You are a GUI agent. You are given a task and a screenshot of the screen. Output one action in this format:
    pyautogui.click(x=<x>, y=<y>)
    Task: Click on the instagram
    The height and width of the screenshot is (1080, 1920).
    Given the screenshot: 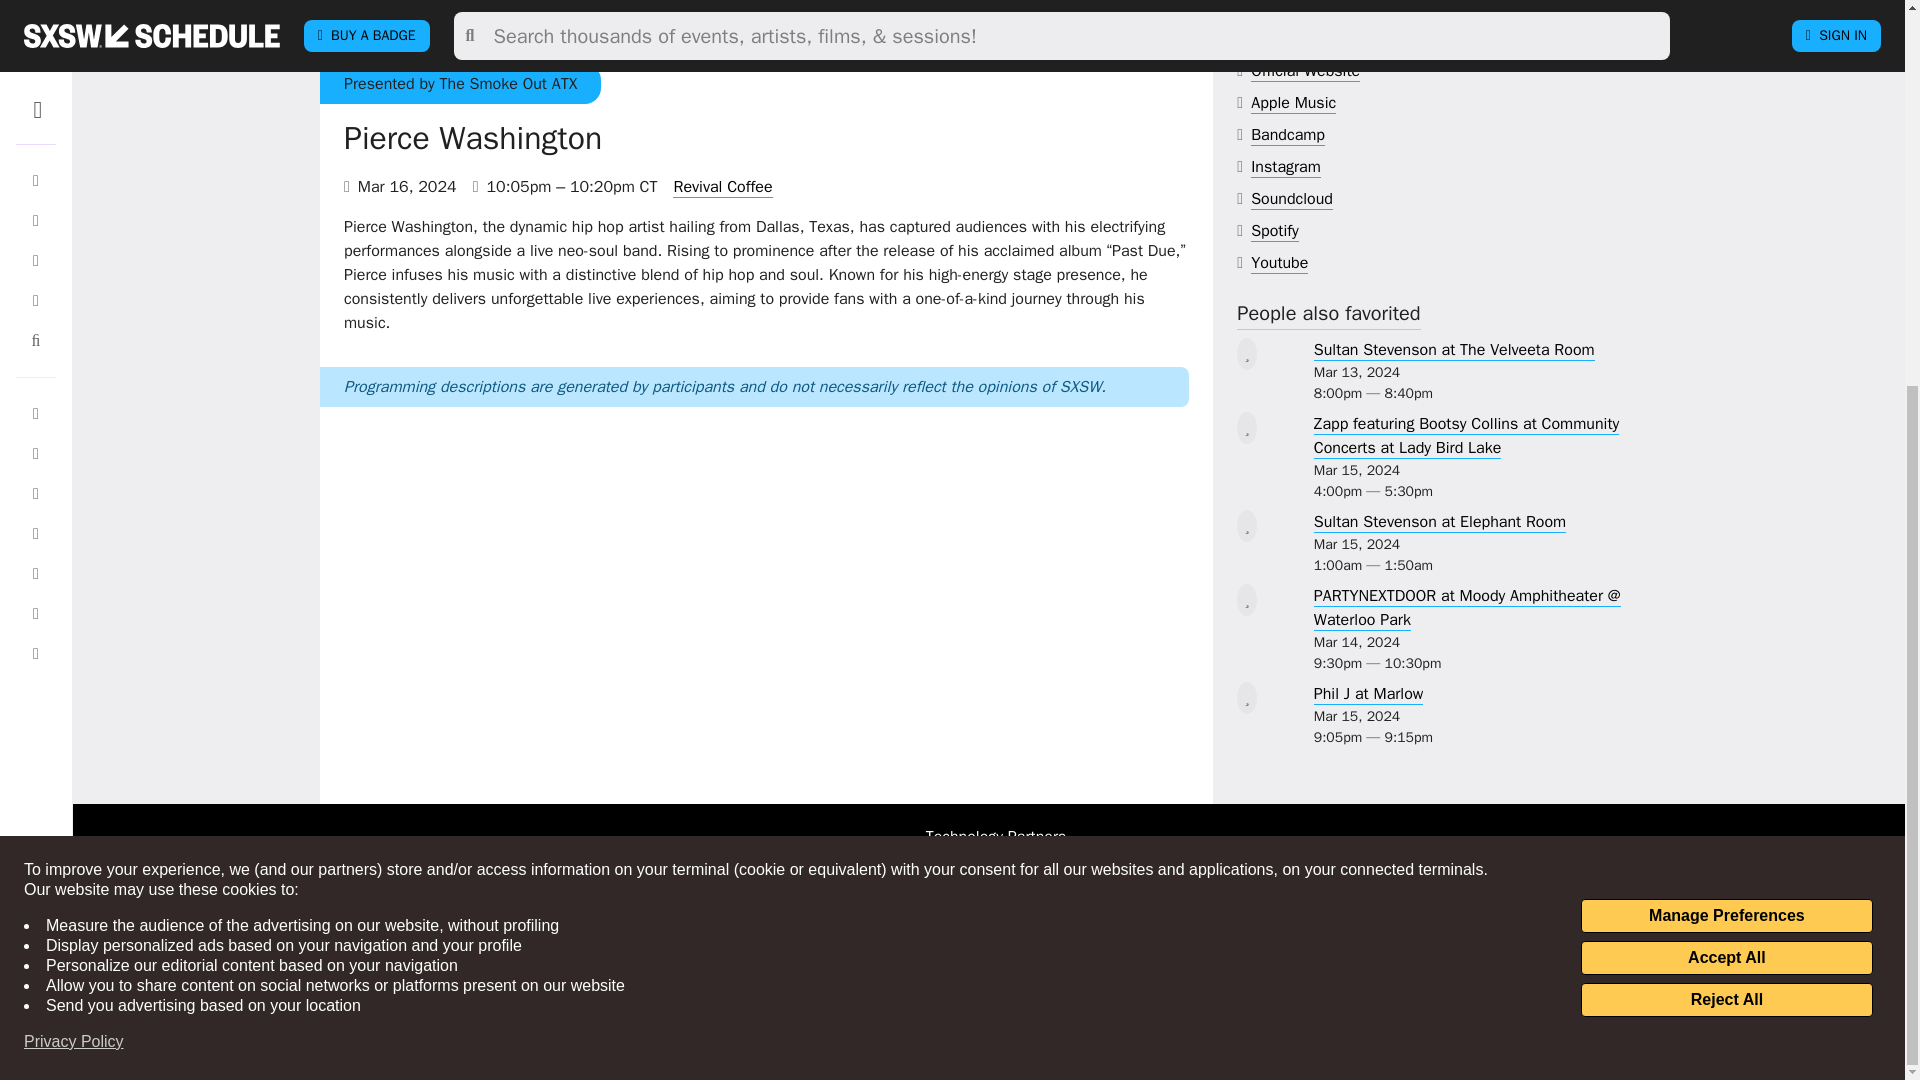 What is the action you would take?
    pyautogui.click(x=1286, y=167)
    